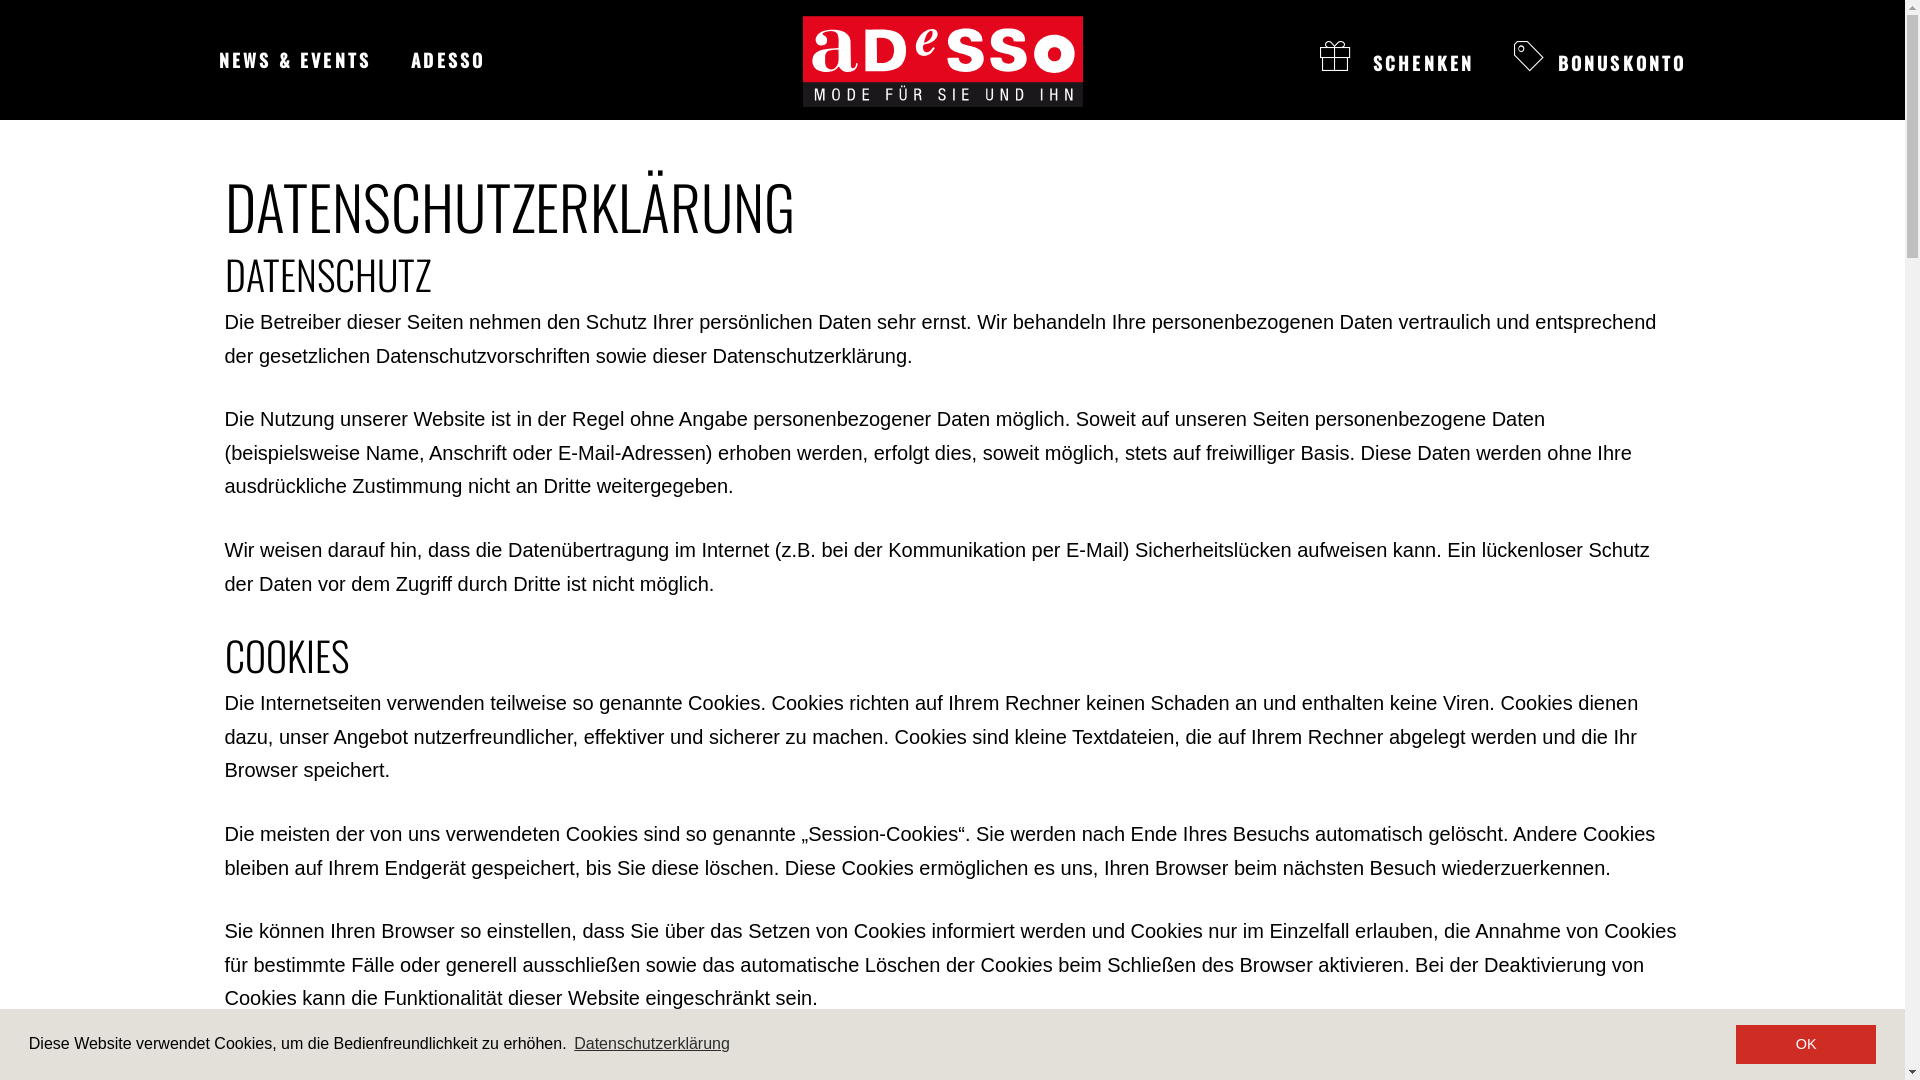  Describe the element at coordinates (1806, 1044) in the screenshot. I see `OK` at that location.